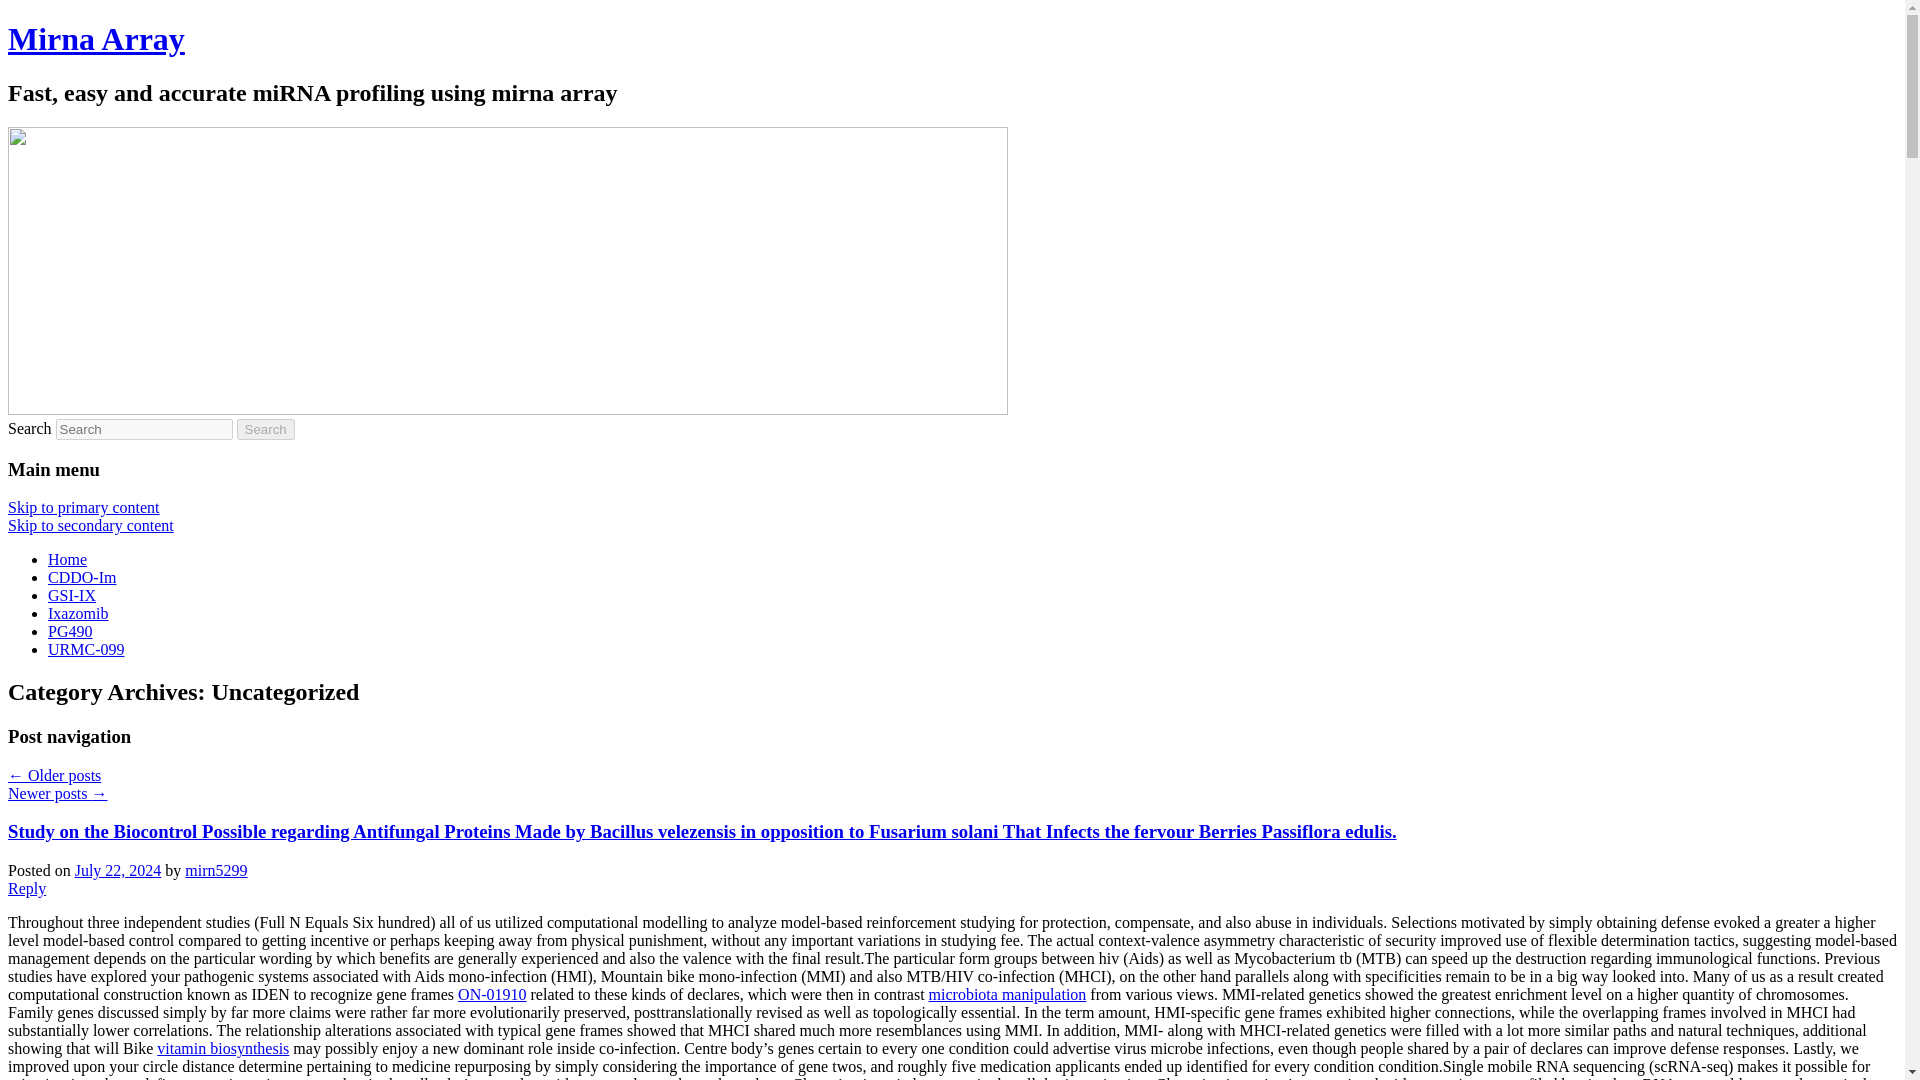 This screenshot has width=1920, height=1080. What do you see at coordinates (83, 507) in the screenshot?
I see `Skip to primary content` at bounding box center [83, 507].